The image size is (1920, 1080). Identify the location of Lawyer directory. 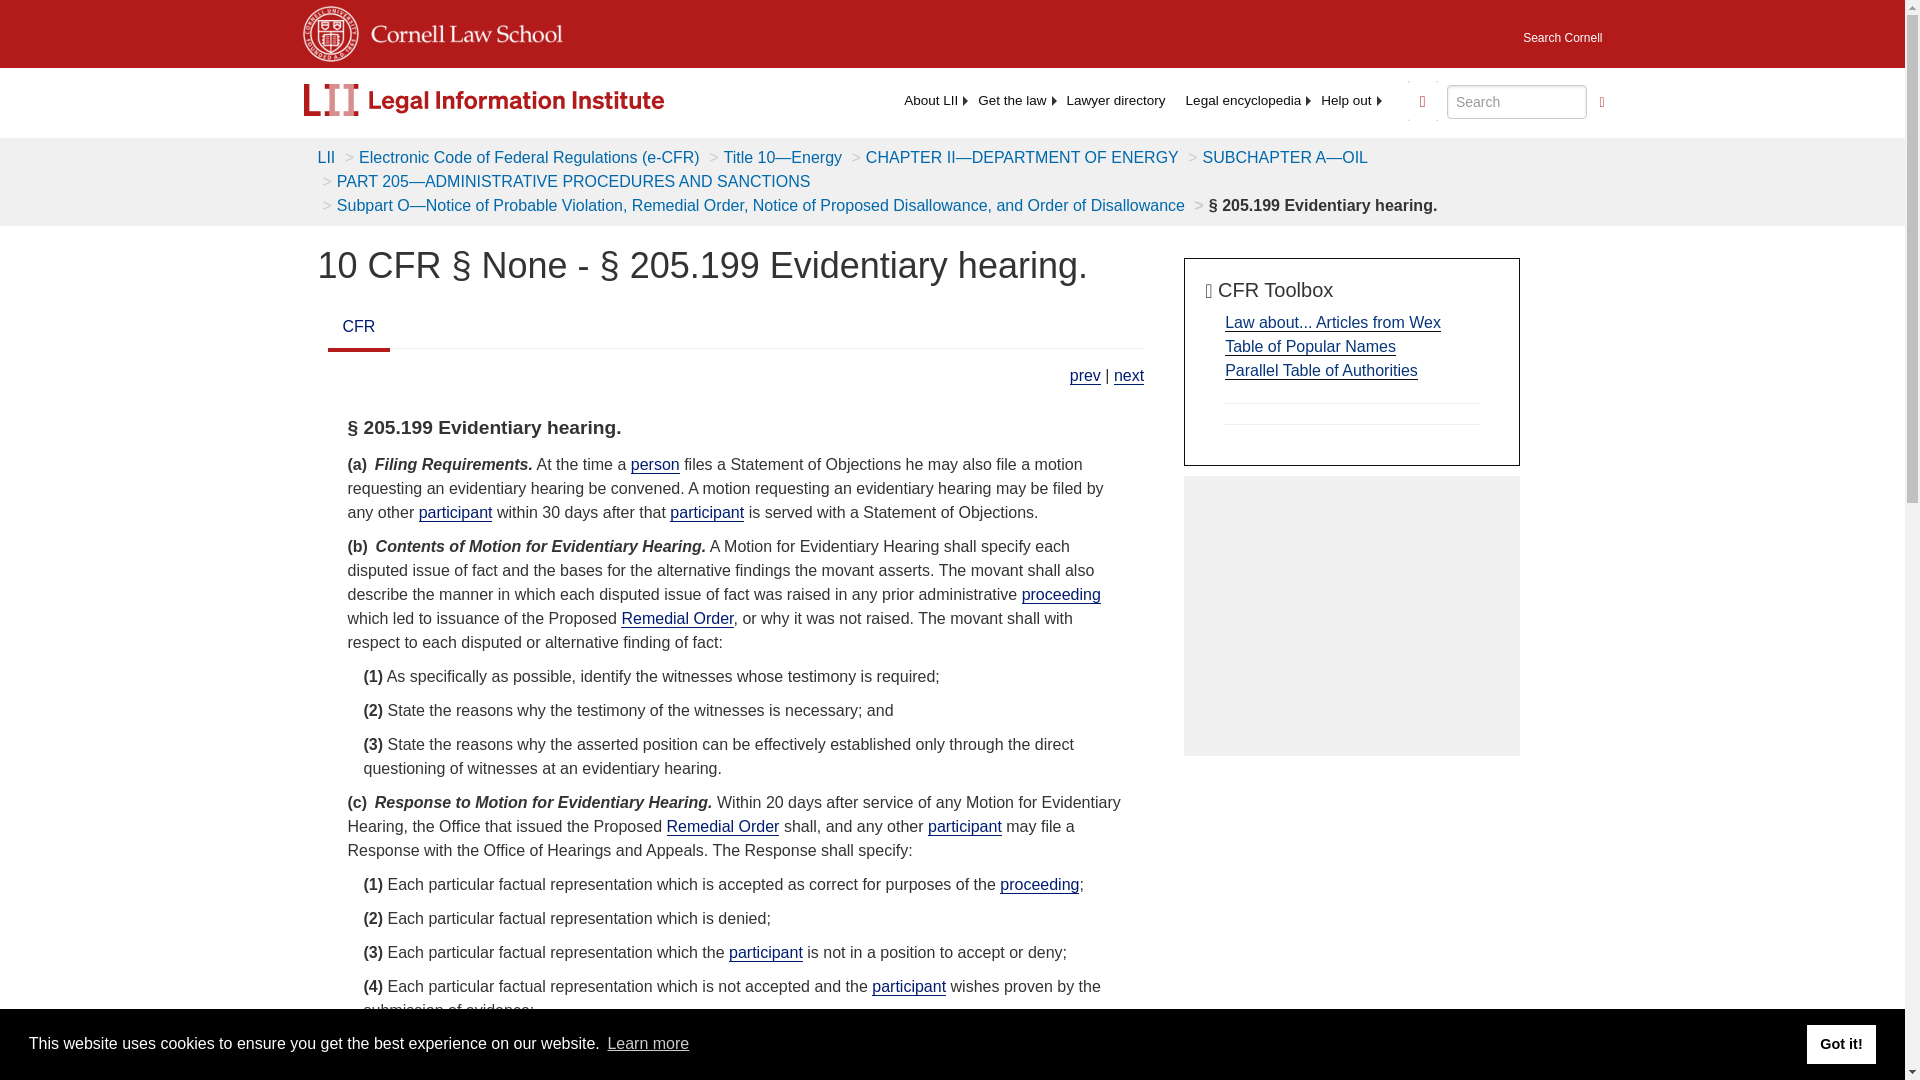
(1116, 100).